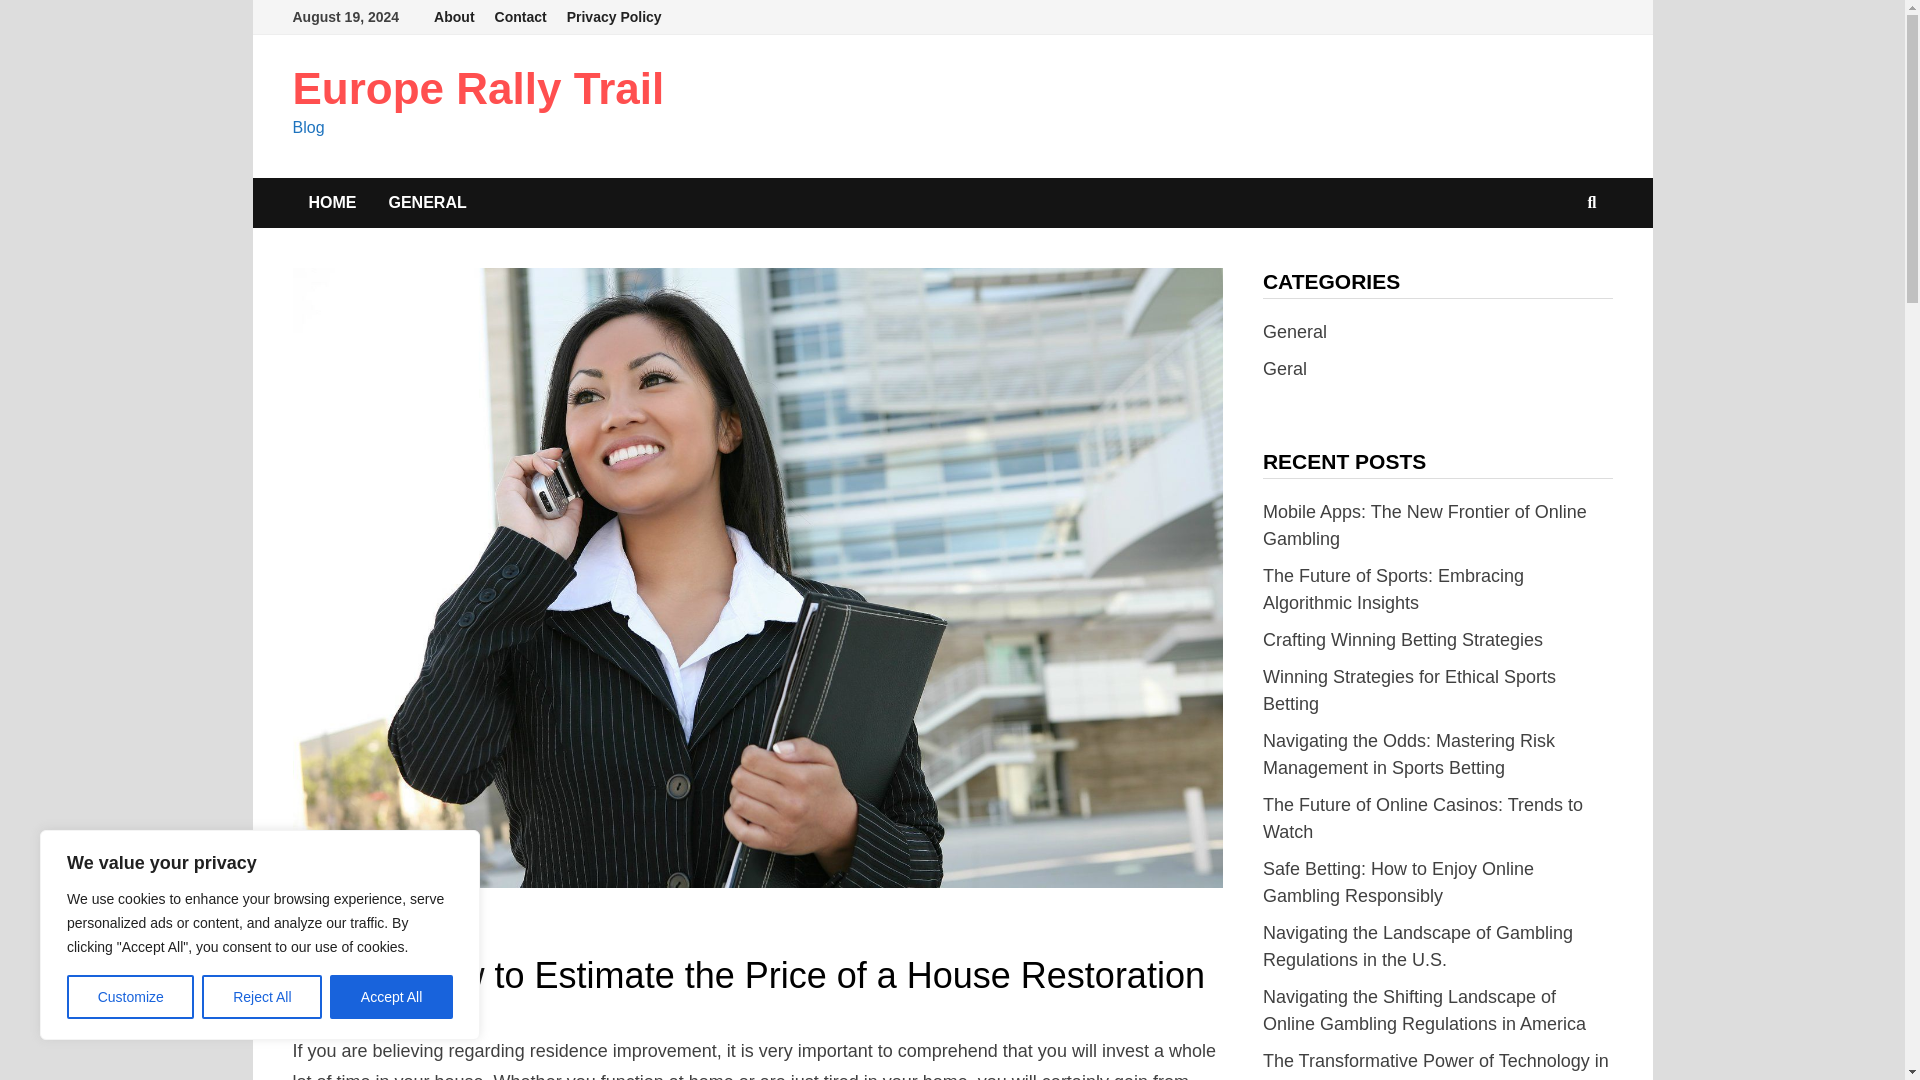  What do you see at coordinates (454, 17) in the screenshot?
I see `About` at bounding box center [454, 17].